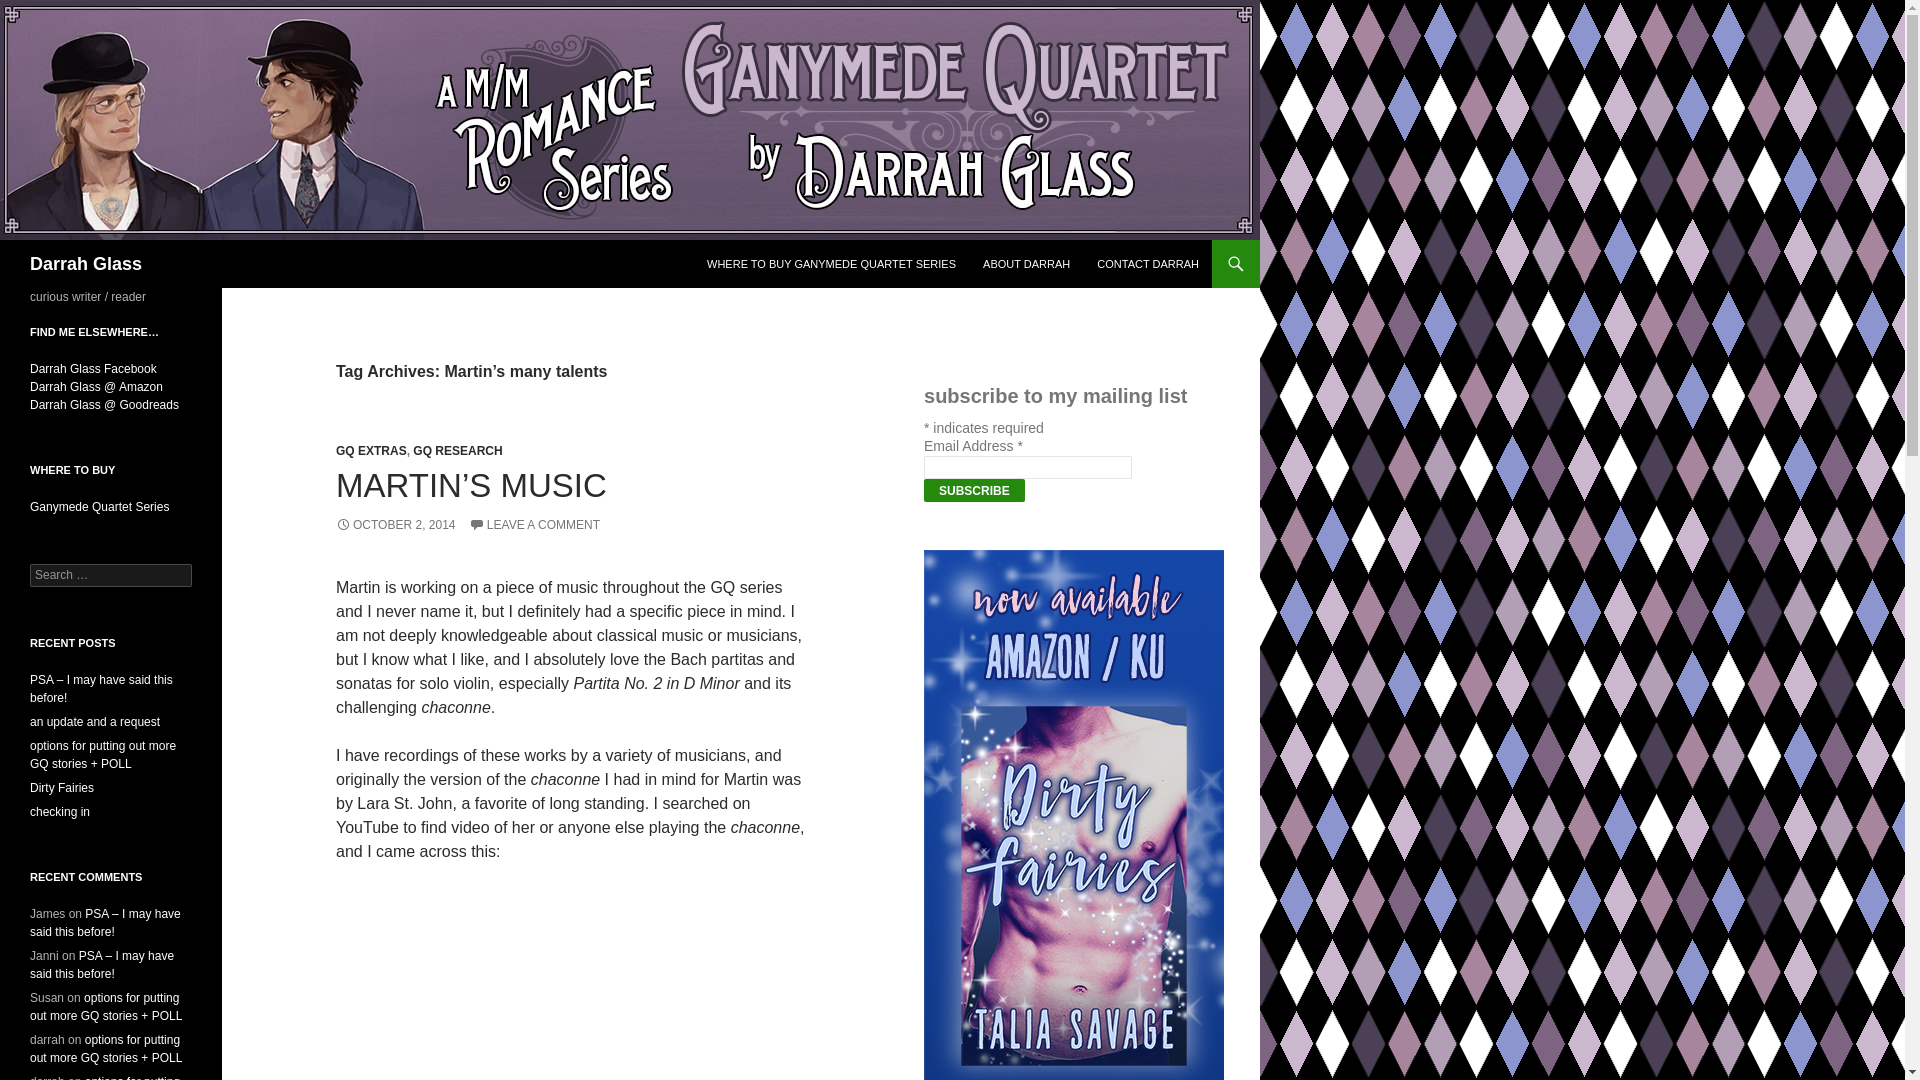 This screenshot has height=1080, width=1920. I want to click on LEAVE A COMMENT, so click(534, 525).